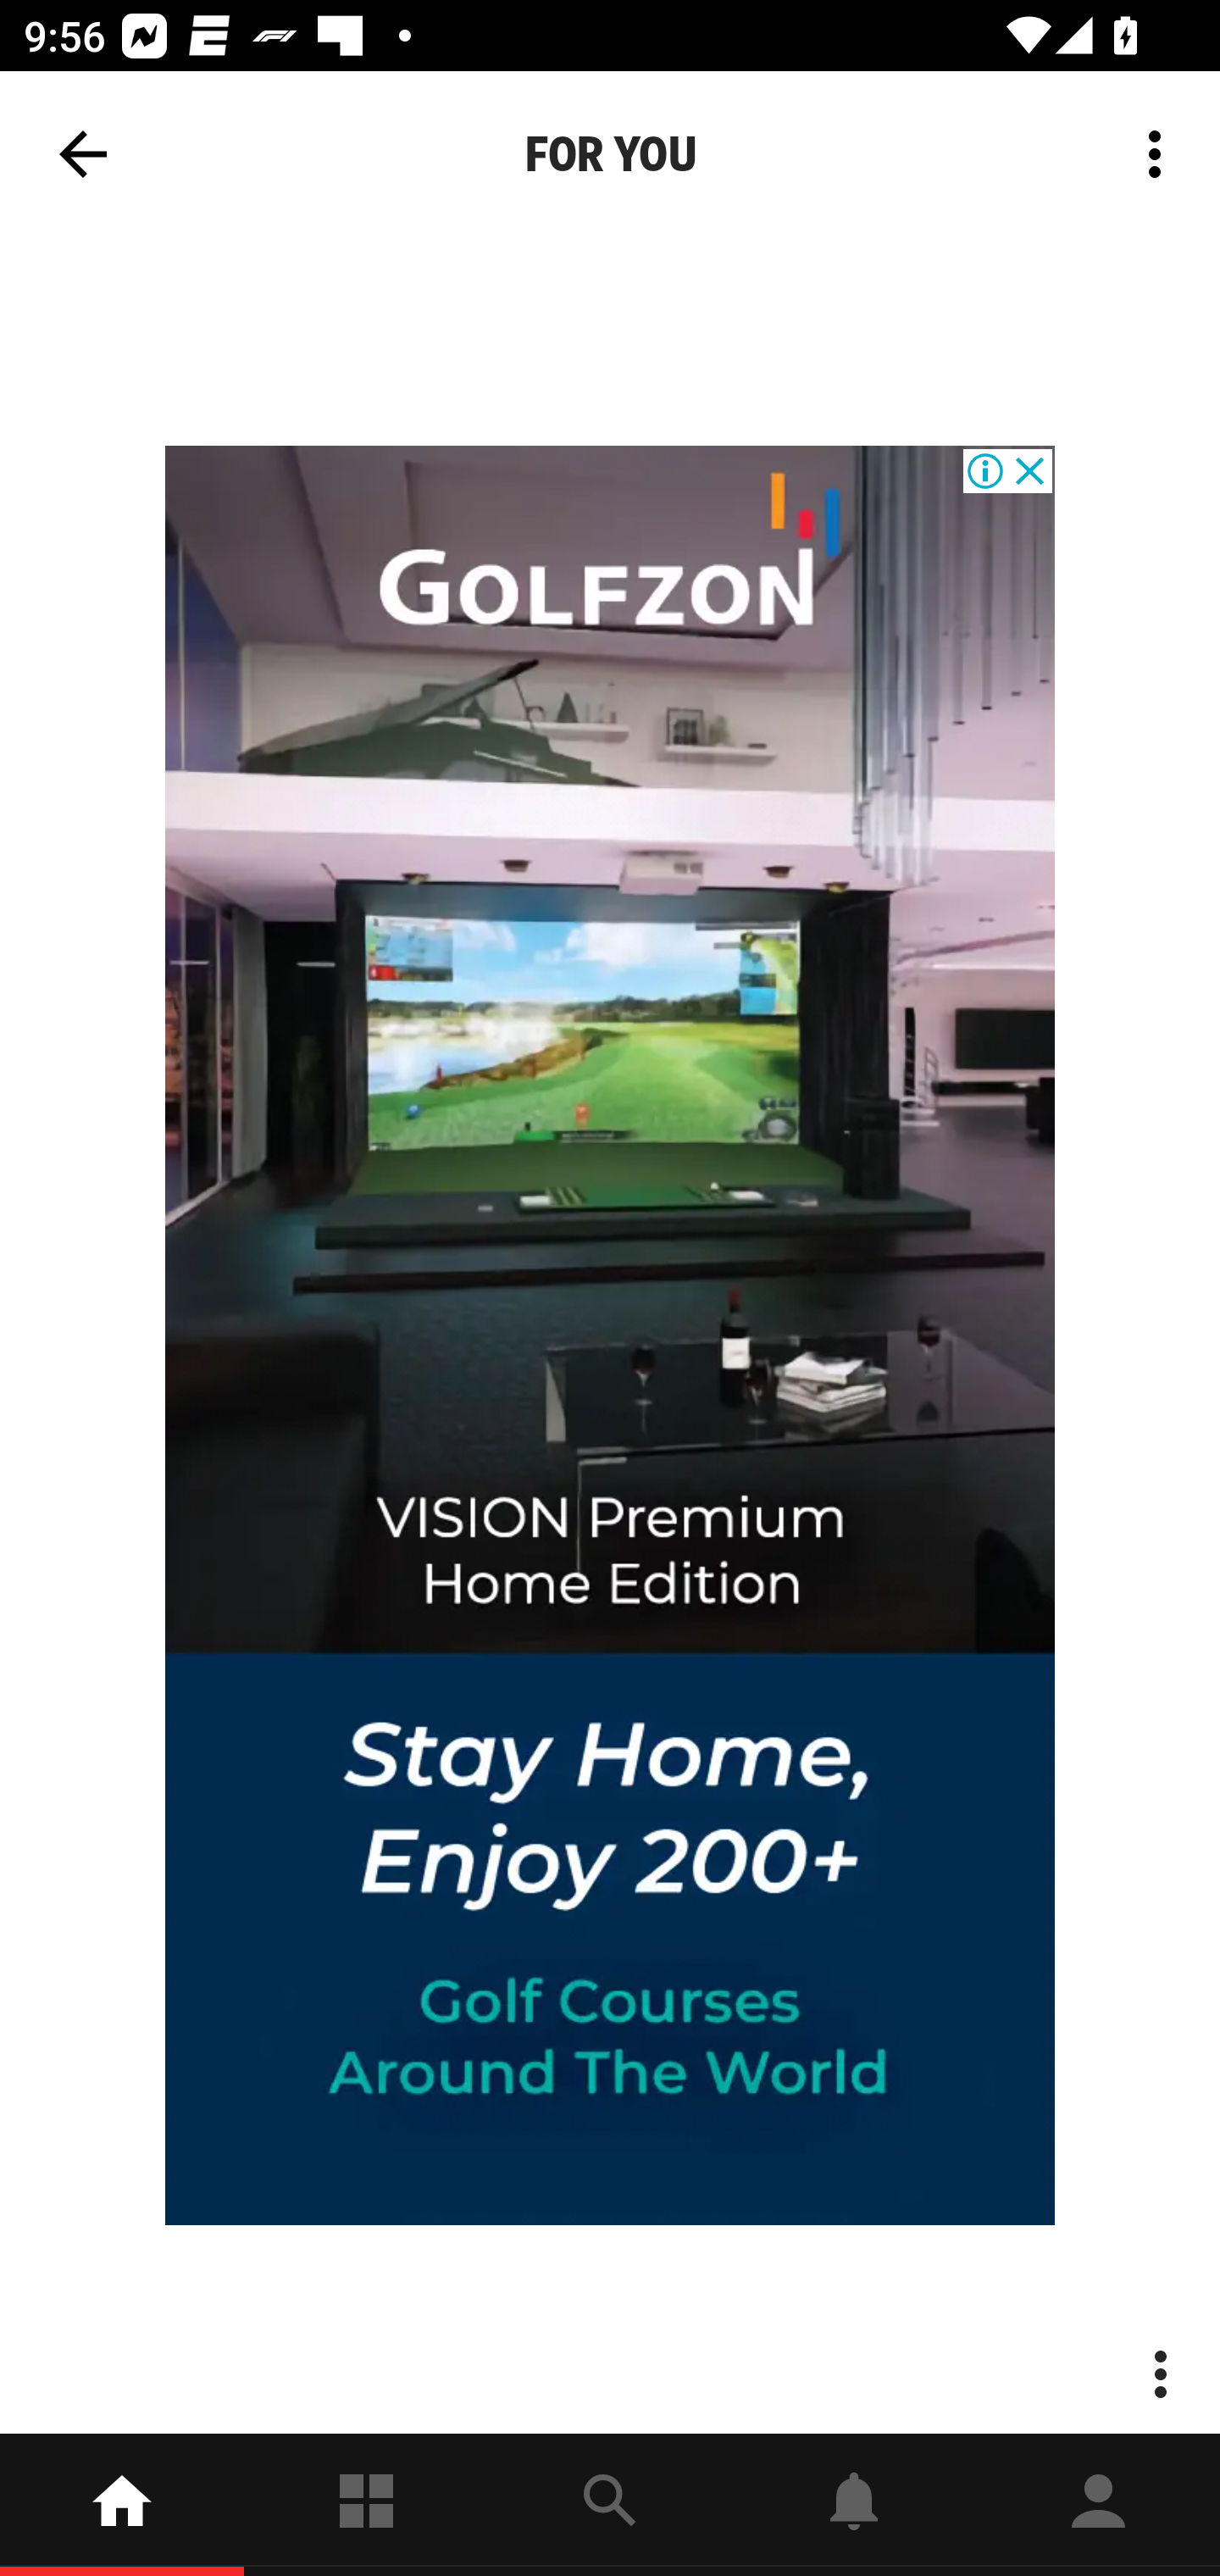 This screenshot has width=1220, height=2576. I want to click on Profile, so click(1098, 2505).